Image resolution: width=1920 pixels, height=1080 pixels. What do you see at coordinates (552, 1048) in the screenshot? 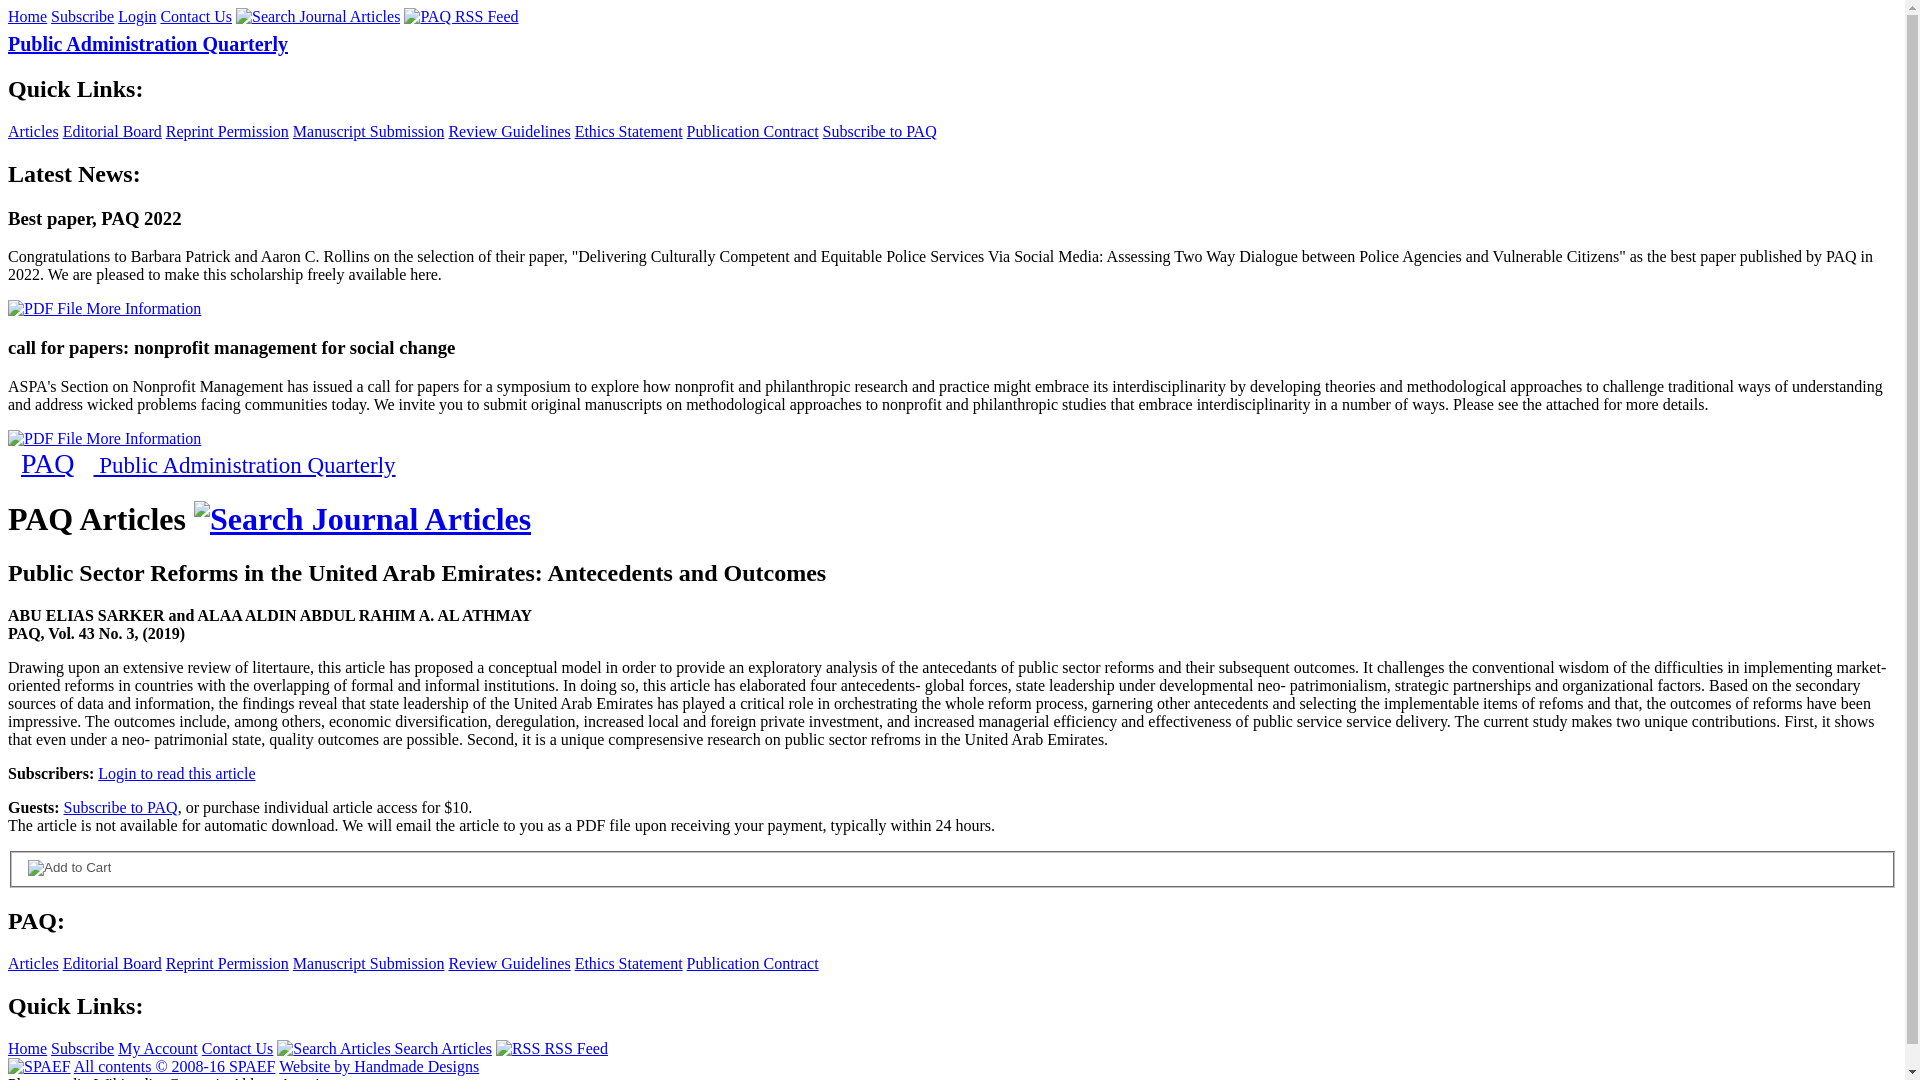
I see `RSS Feed` at bounding box center [552, 1048].